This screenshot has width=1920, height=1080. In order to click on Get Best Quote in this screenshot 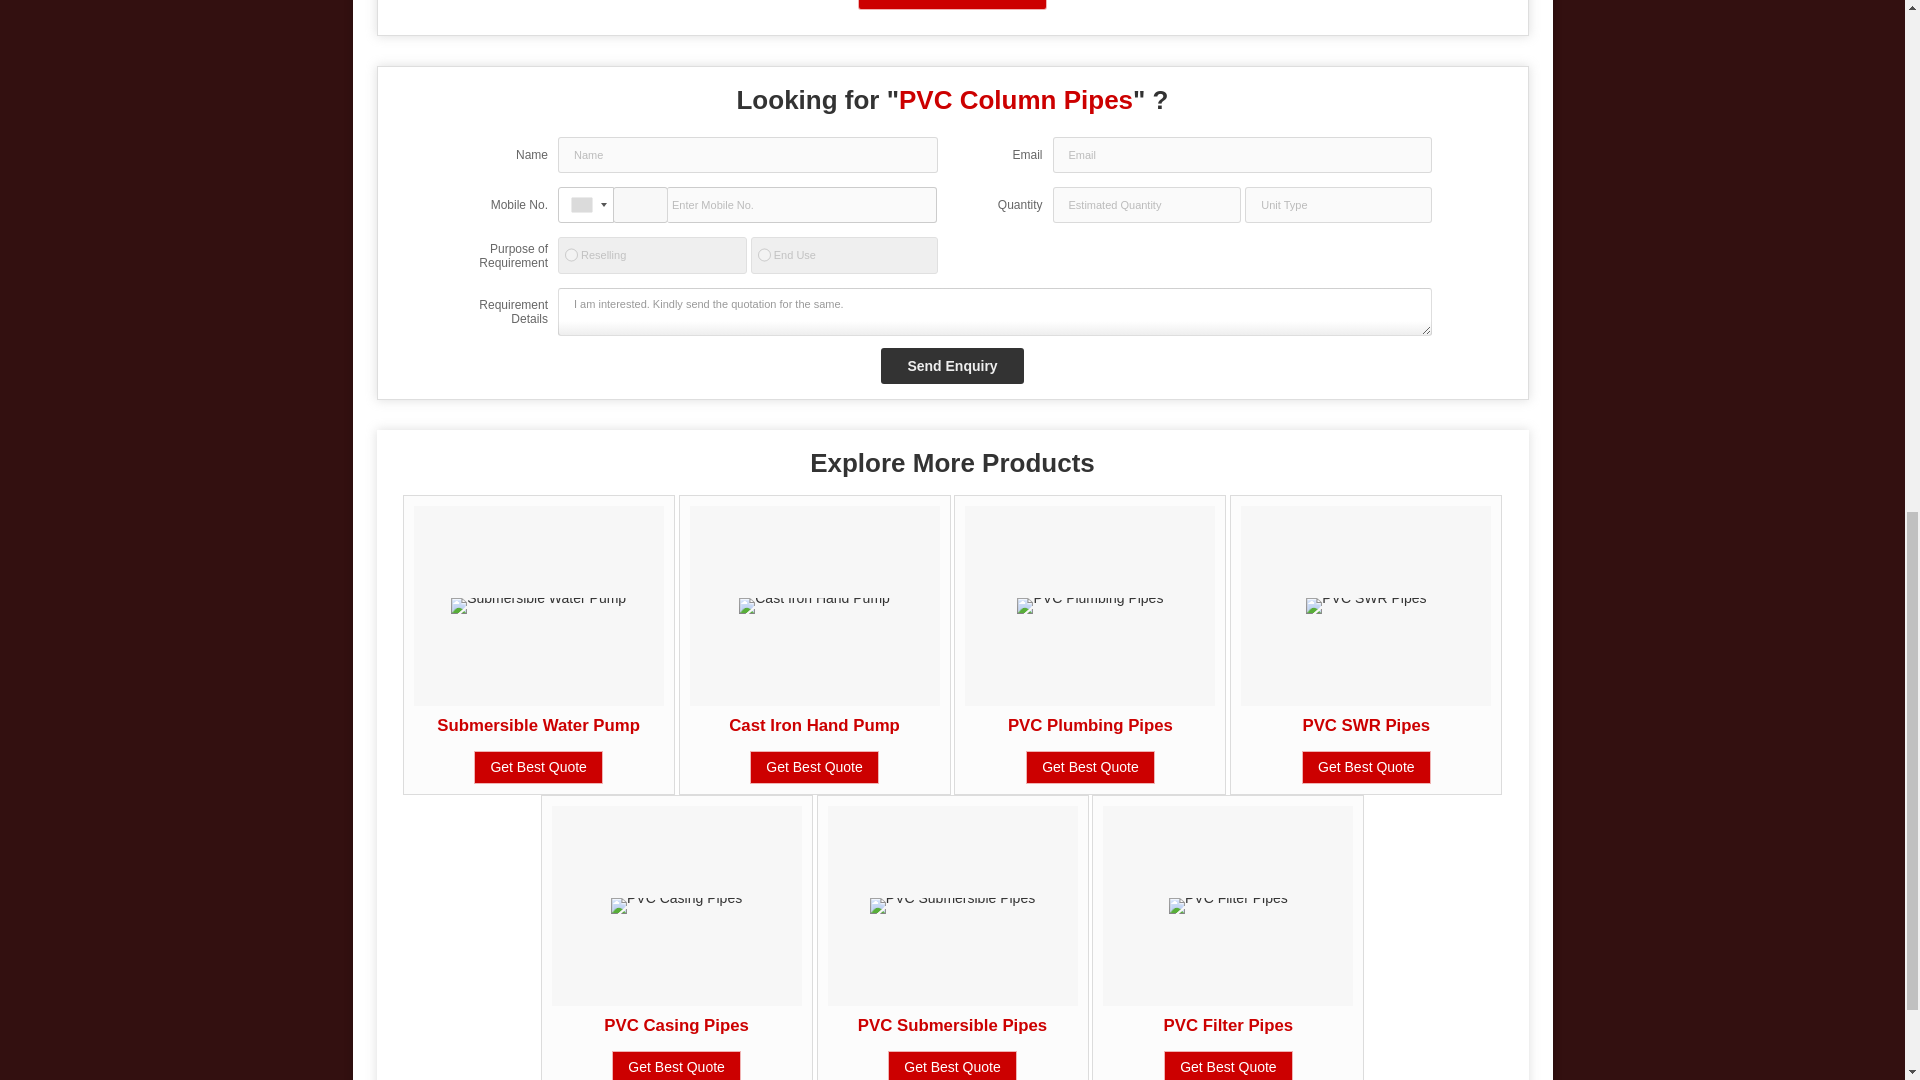, I will do `click(538, 767)`.